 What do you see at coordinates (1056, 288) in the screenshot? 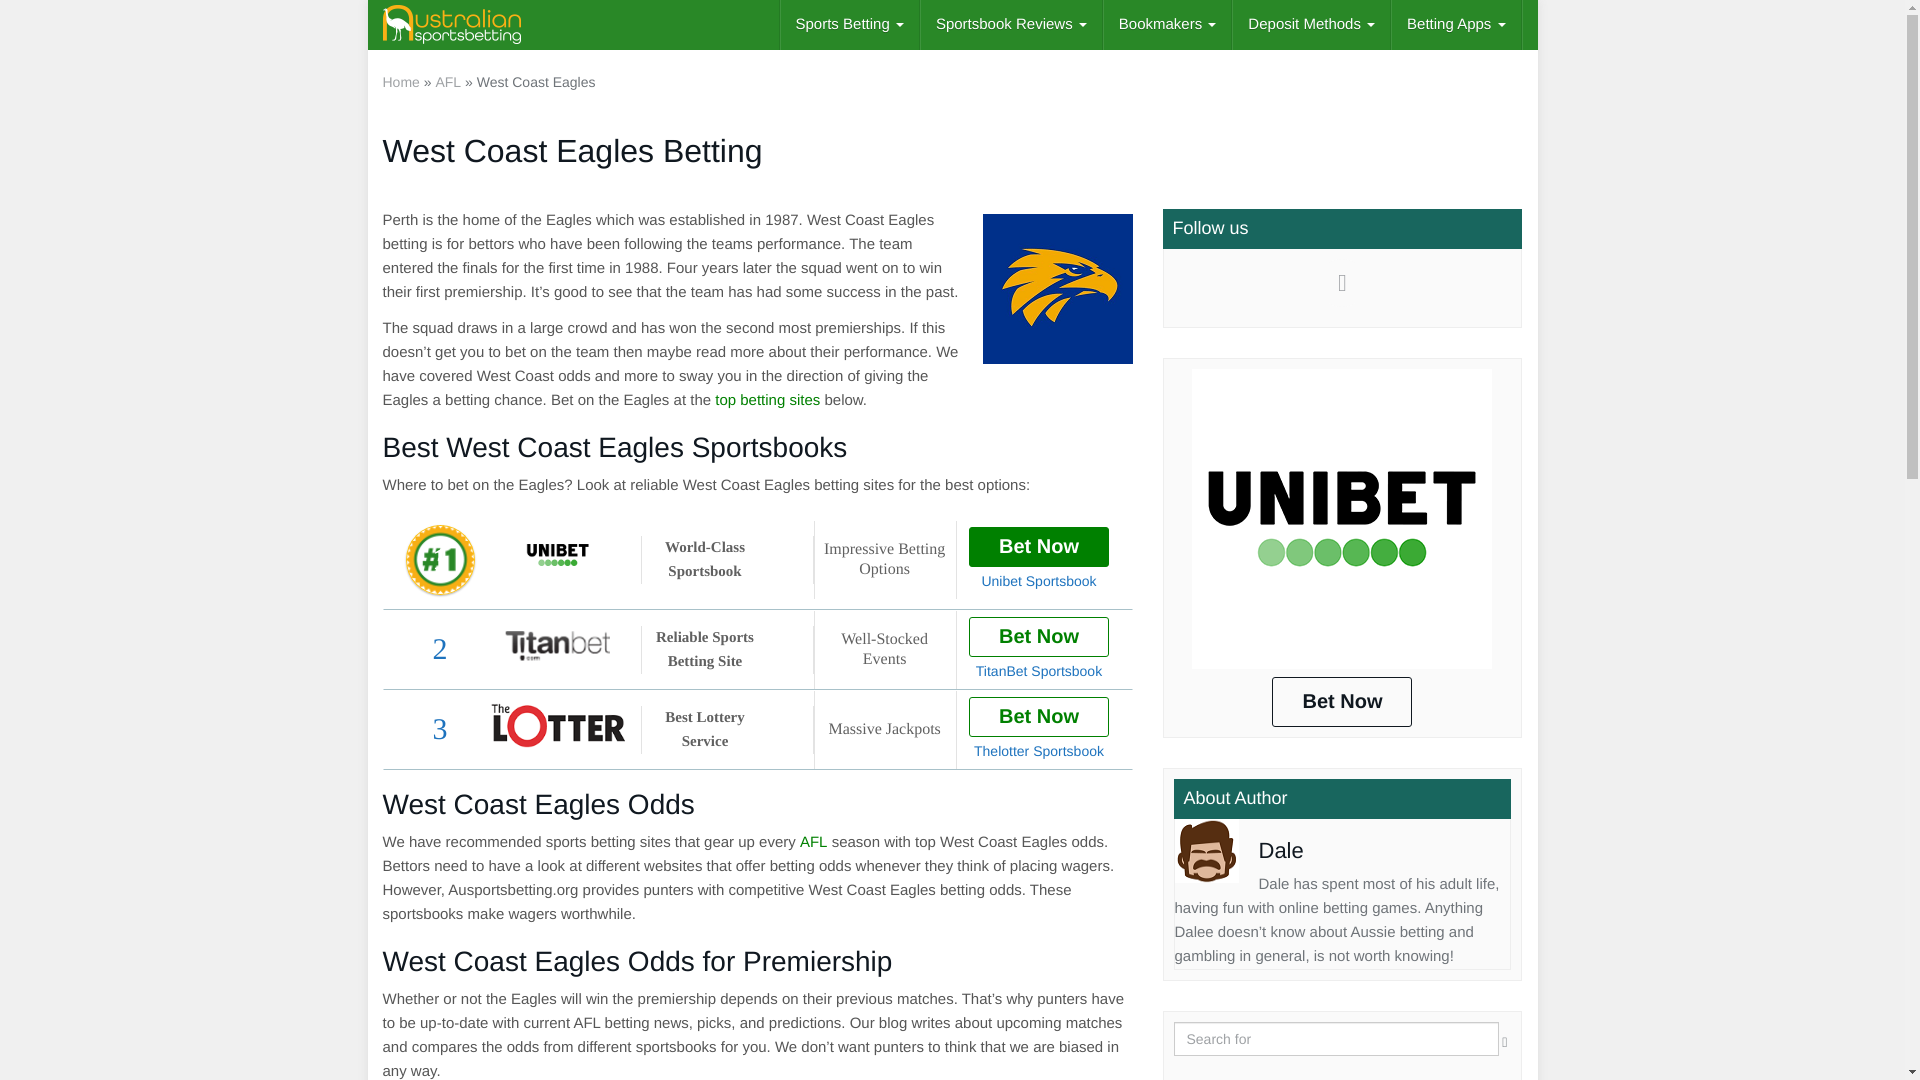
I see `Bet on West Coast Eagles` at bounding box center [1056, 288].